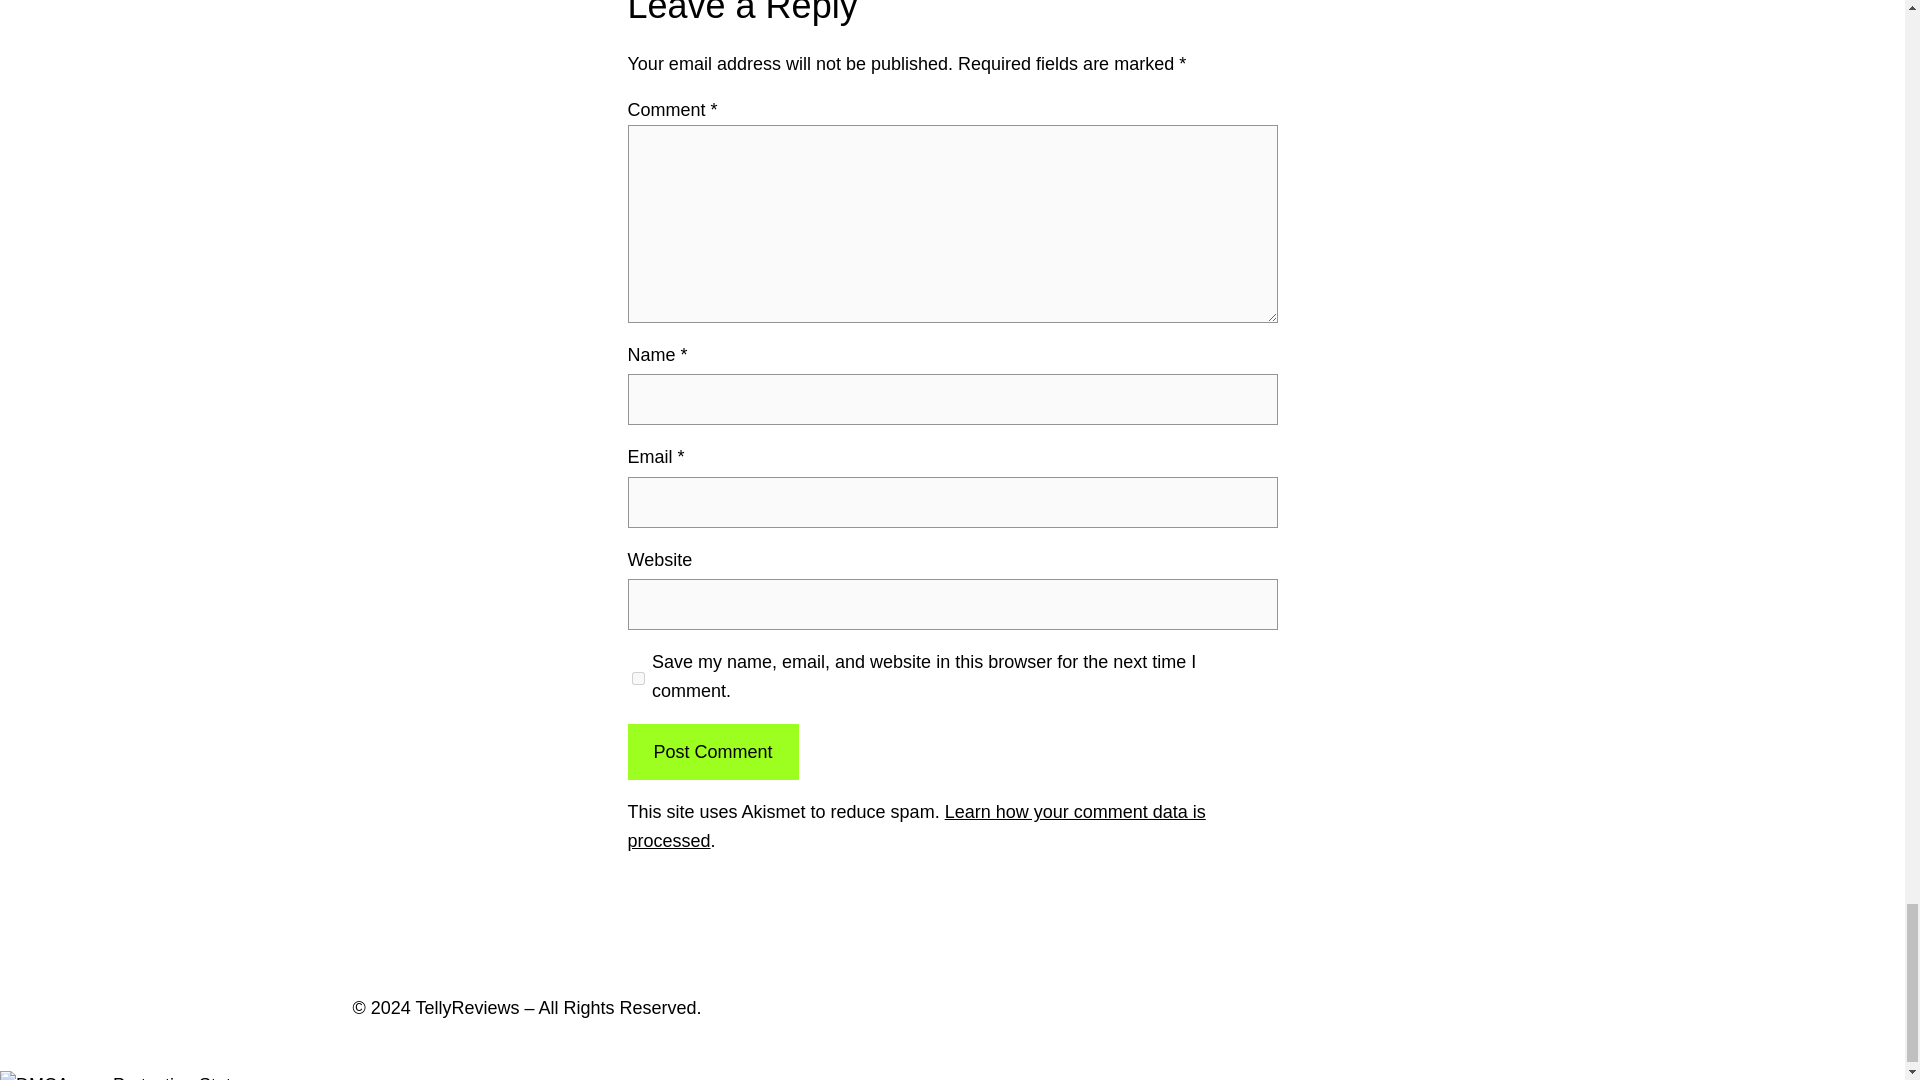  Describe the element at coordinates (712, 752) in the screenshot. I see `Post Comment` at that location.